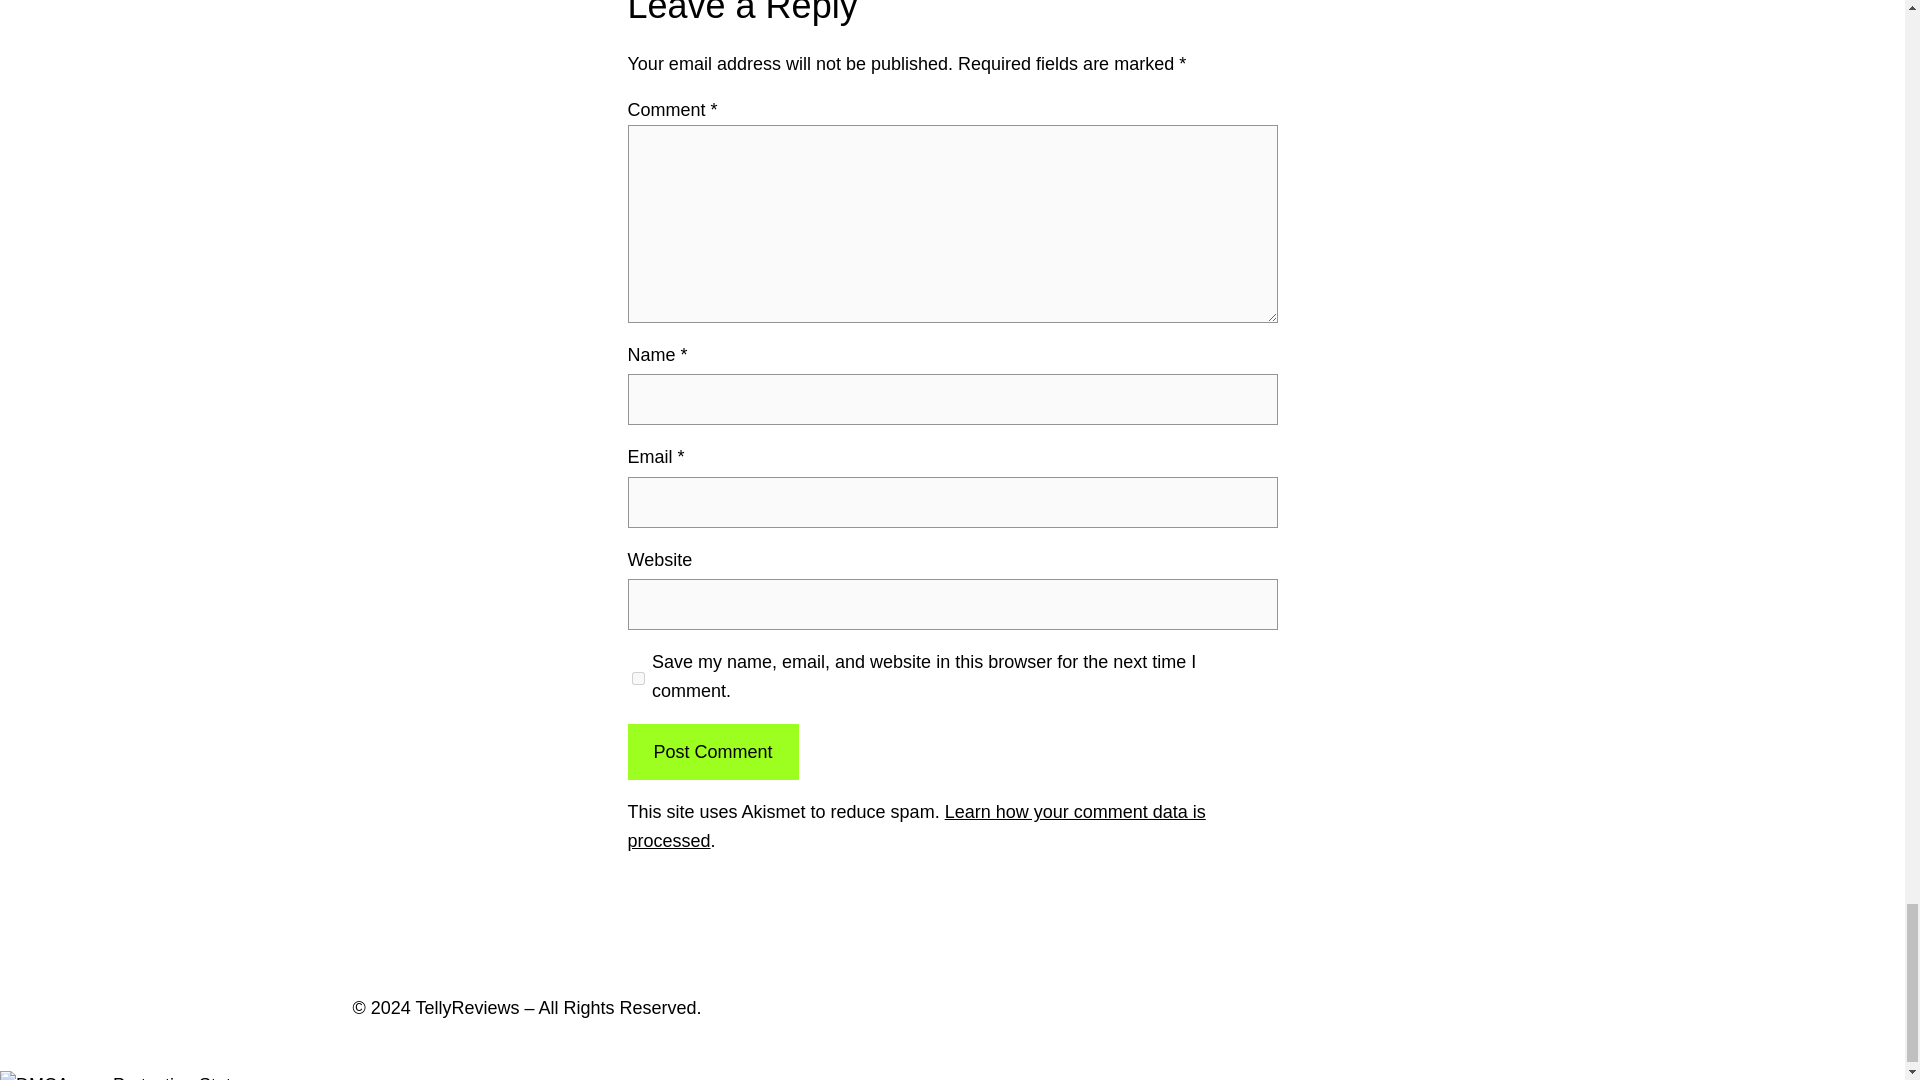  Describe the element at coordinates (712, 752) in the screenshot. I see `Post Comment` at that location.